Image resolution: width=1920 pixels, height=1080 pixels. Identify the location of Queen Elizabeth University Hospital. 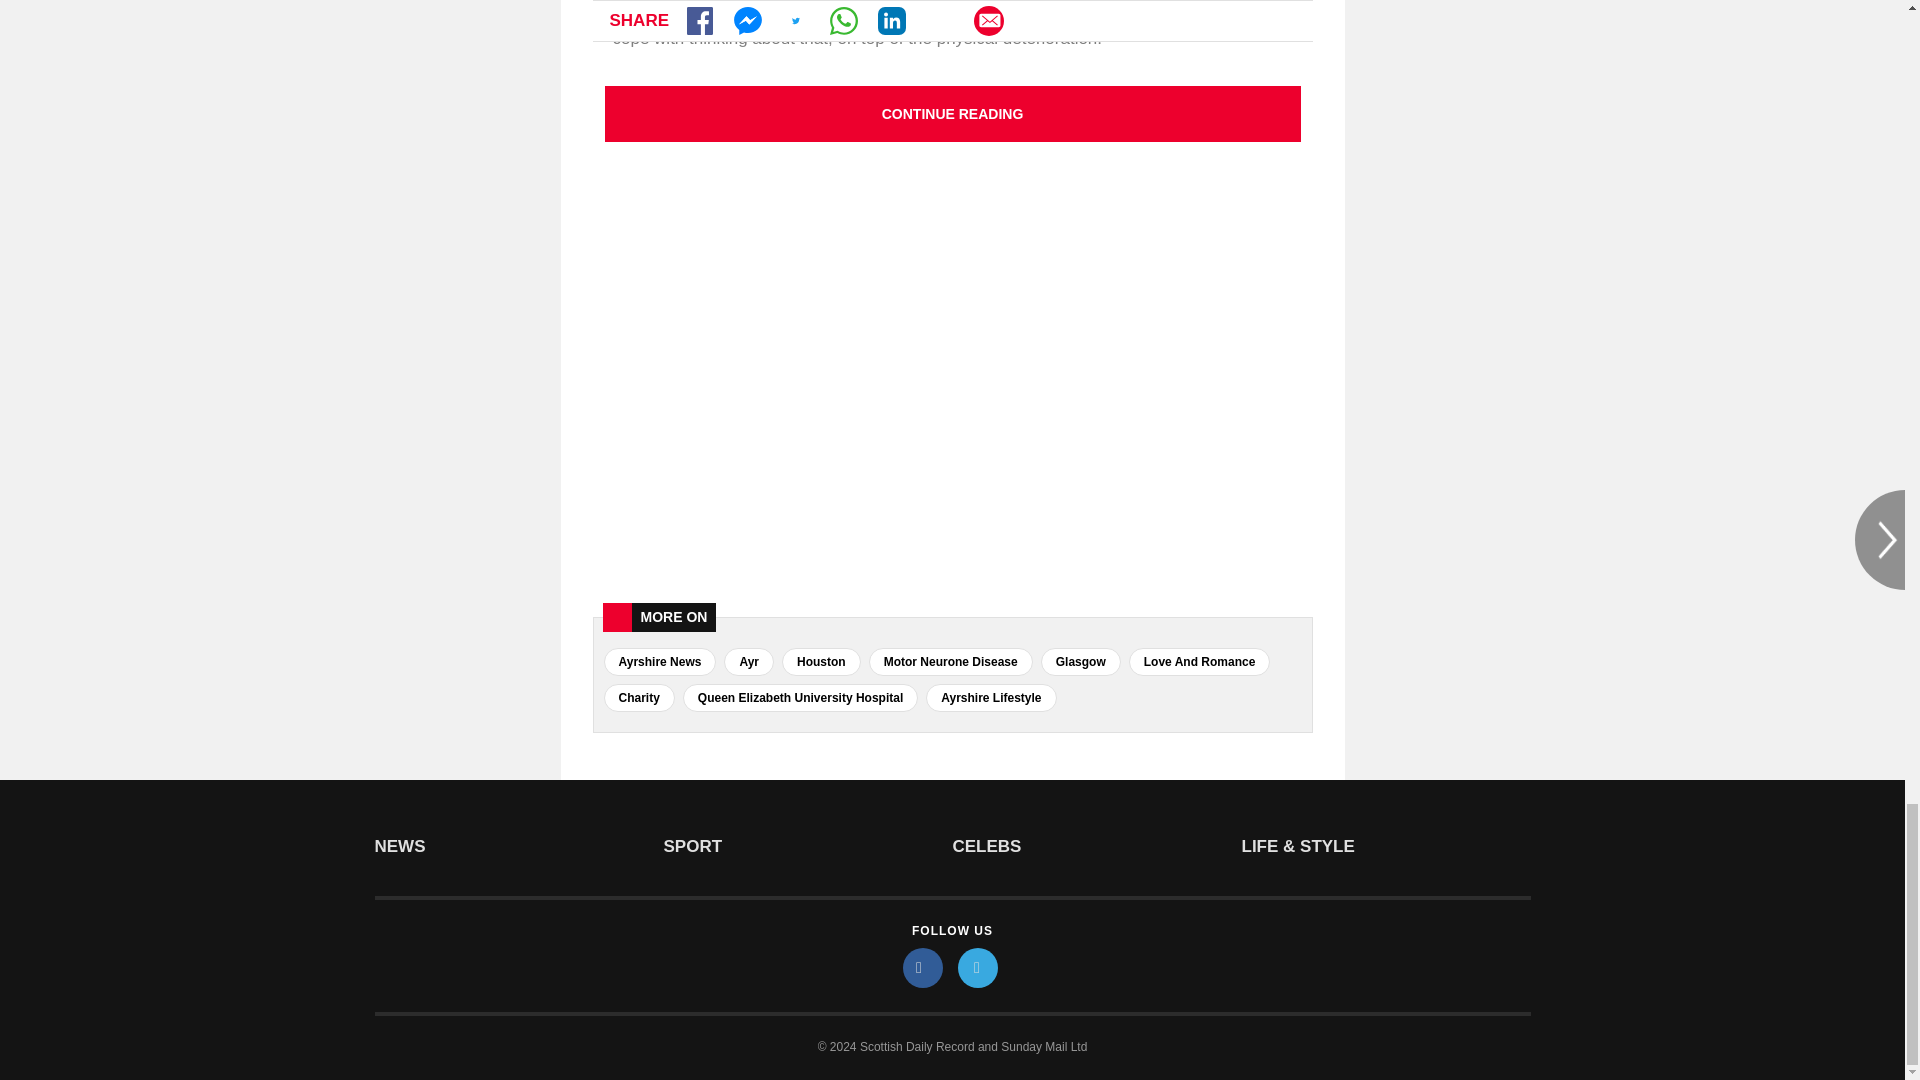
(800, 697).